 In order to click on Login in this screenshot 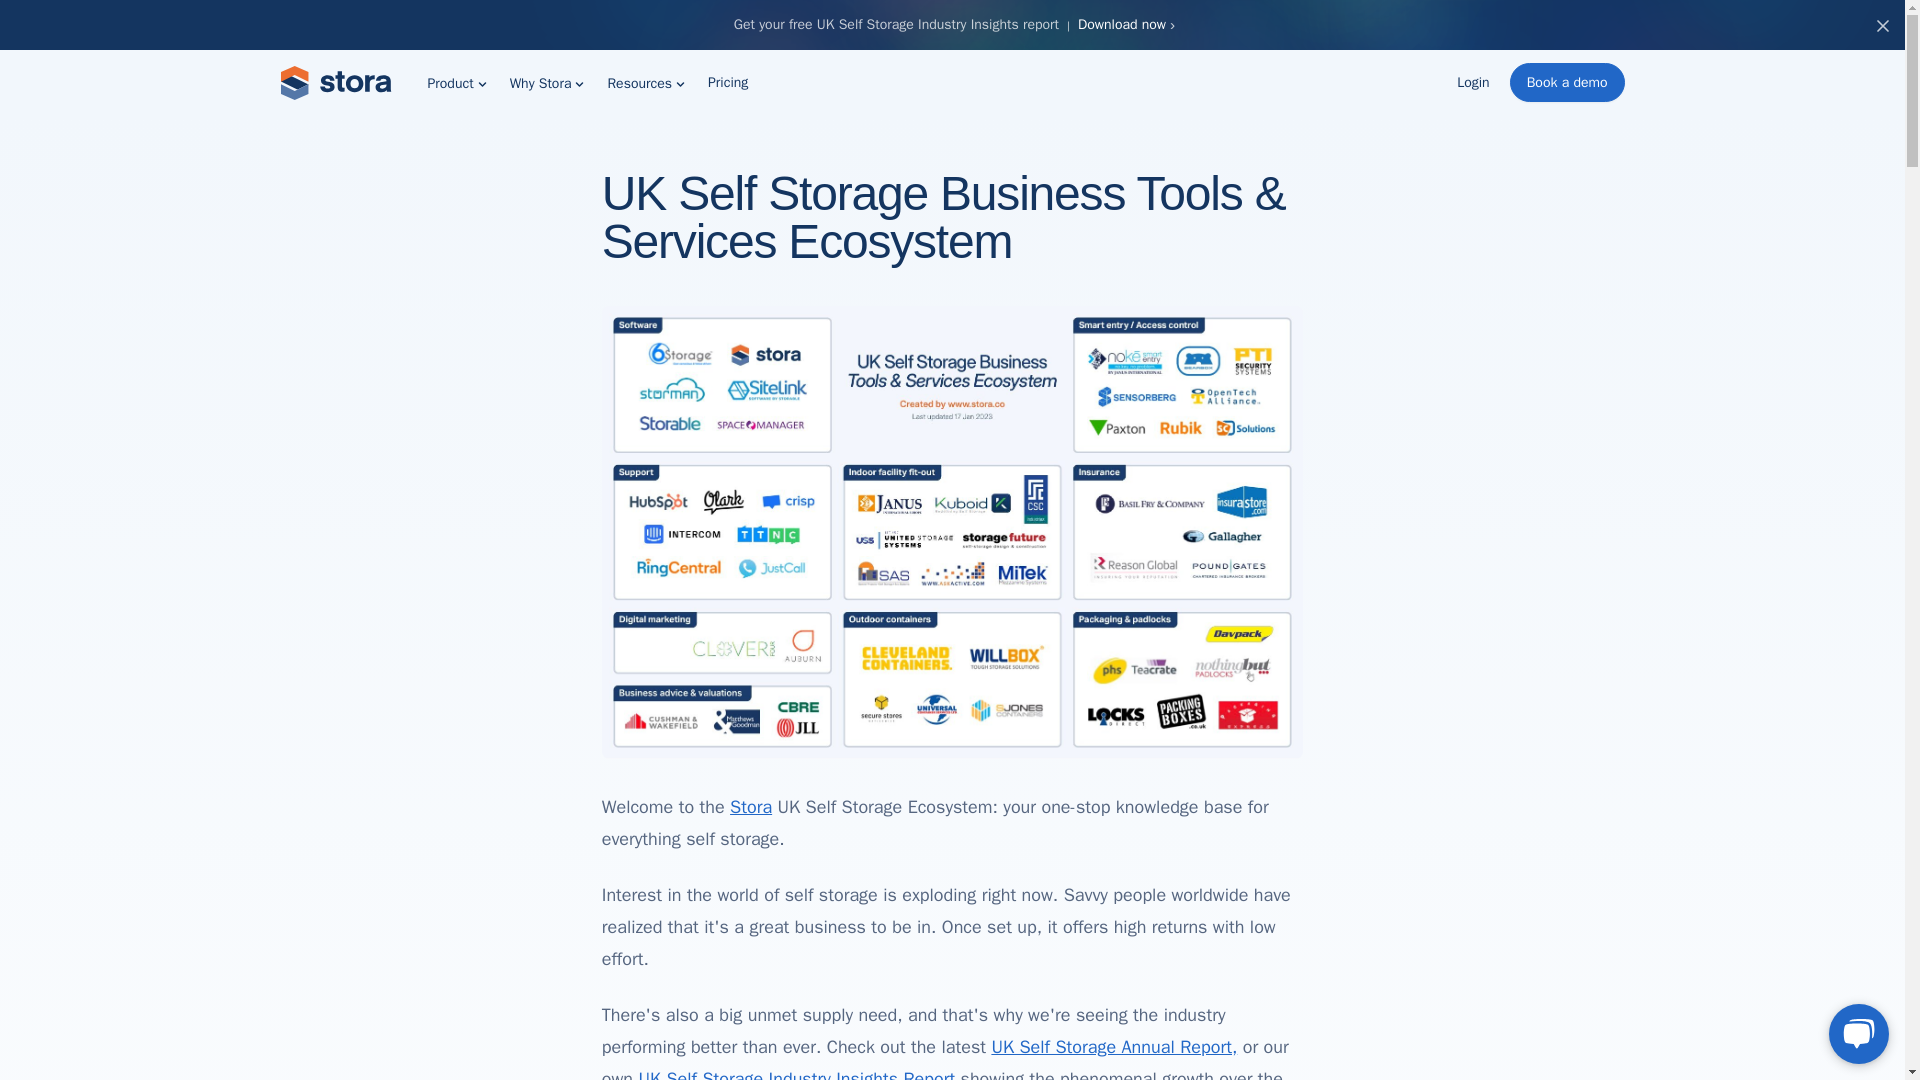, I will do `click(1473, 82)`.